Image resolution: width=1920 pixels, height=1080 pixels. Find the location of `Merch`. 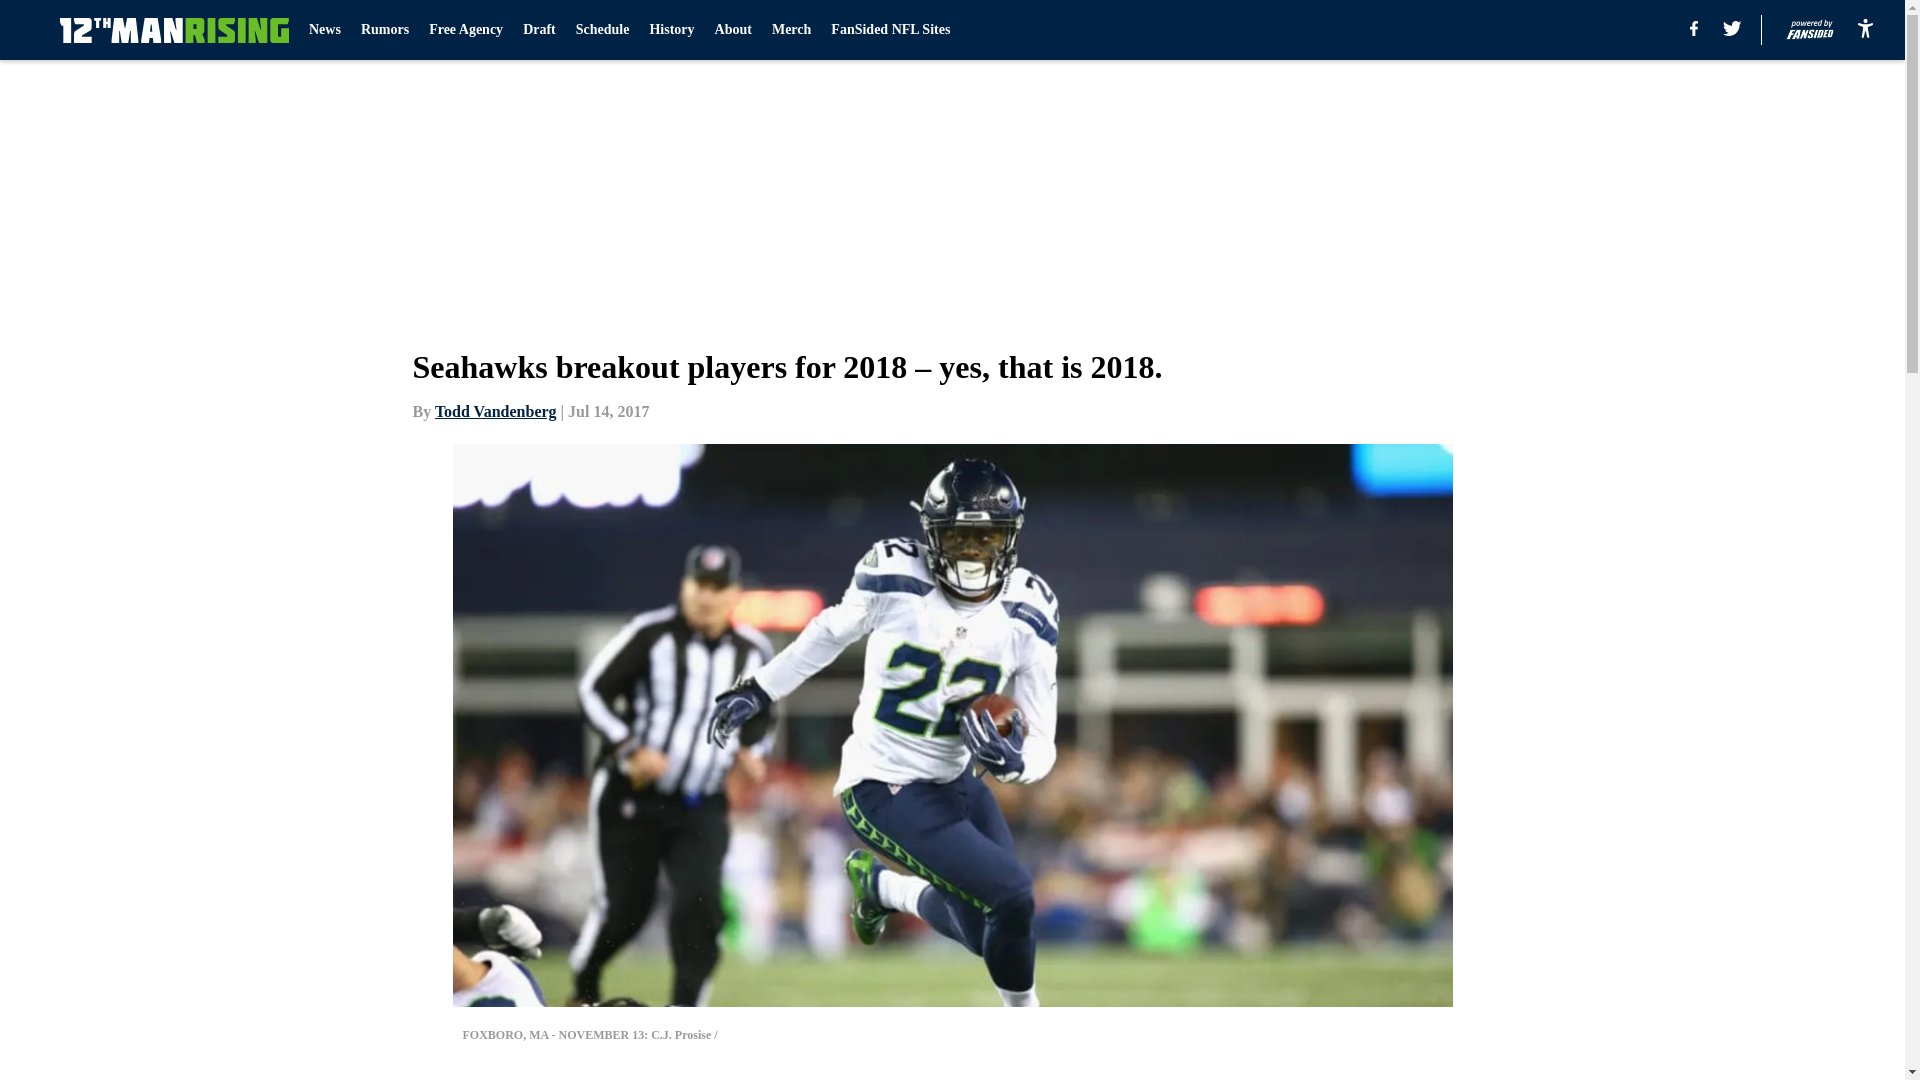

Merch is located at coordinates (790, 30).